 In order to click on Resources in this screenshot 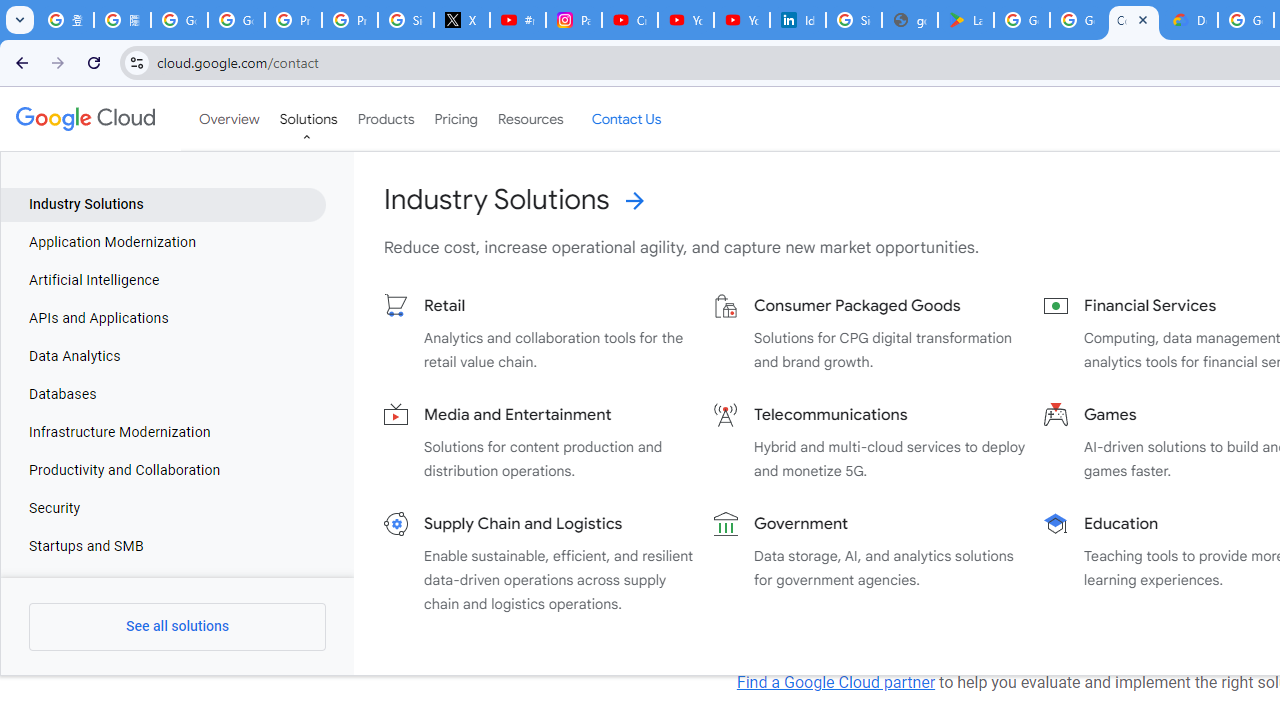, I will do `click(530, 119)`.